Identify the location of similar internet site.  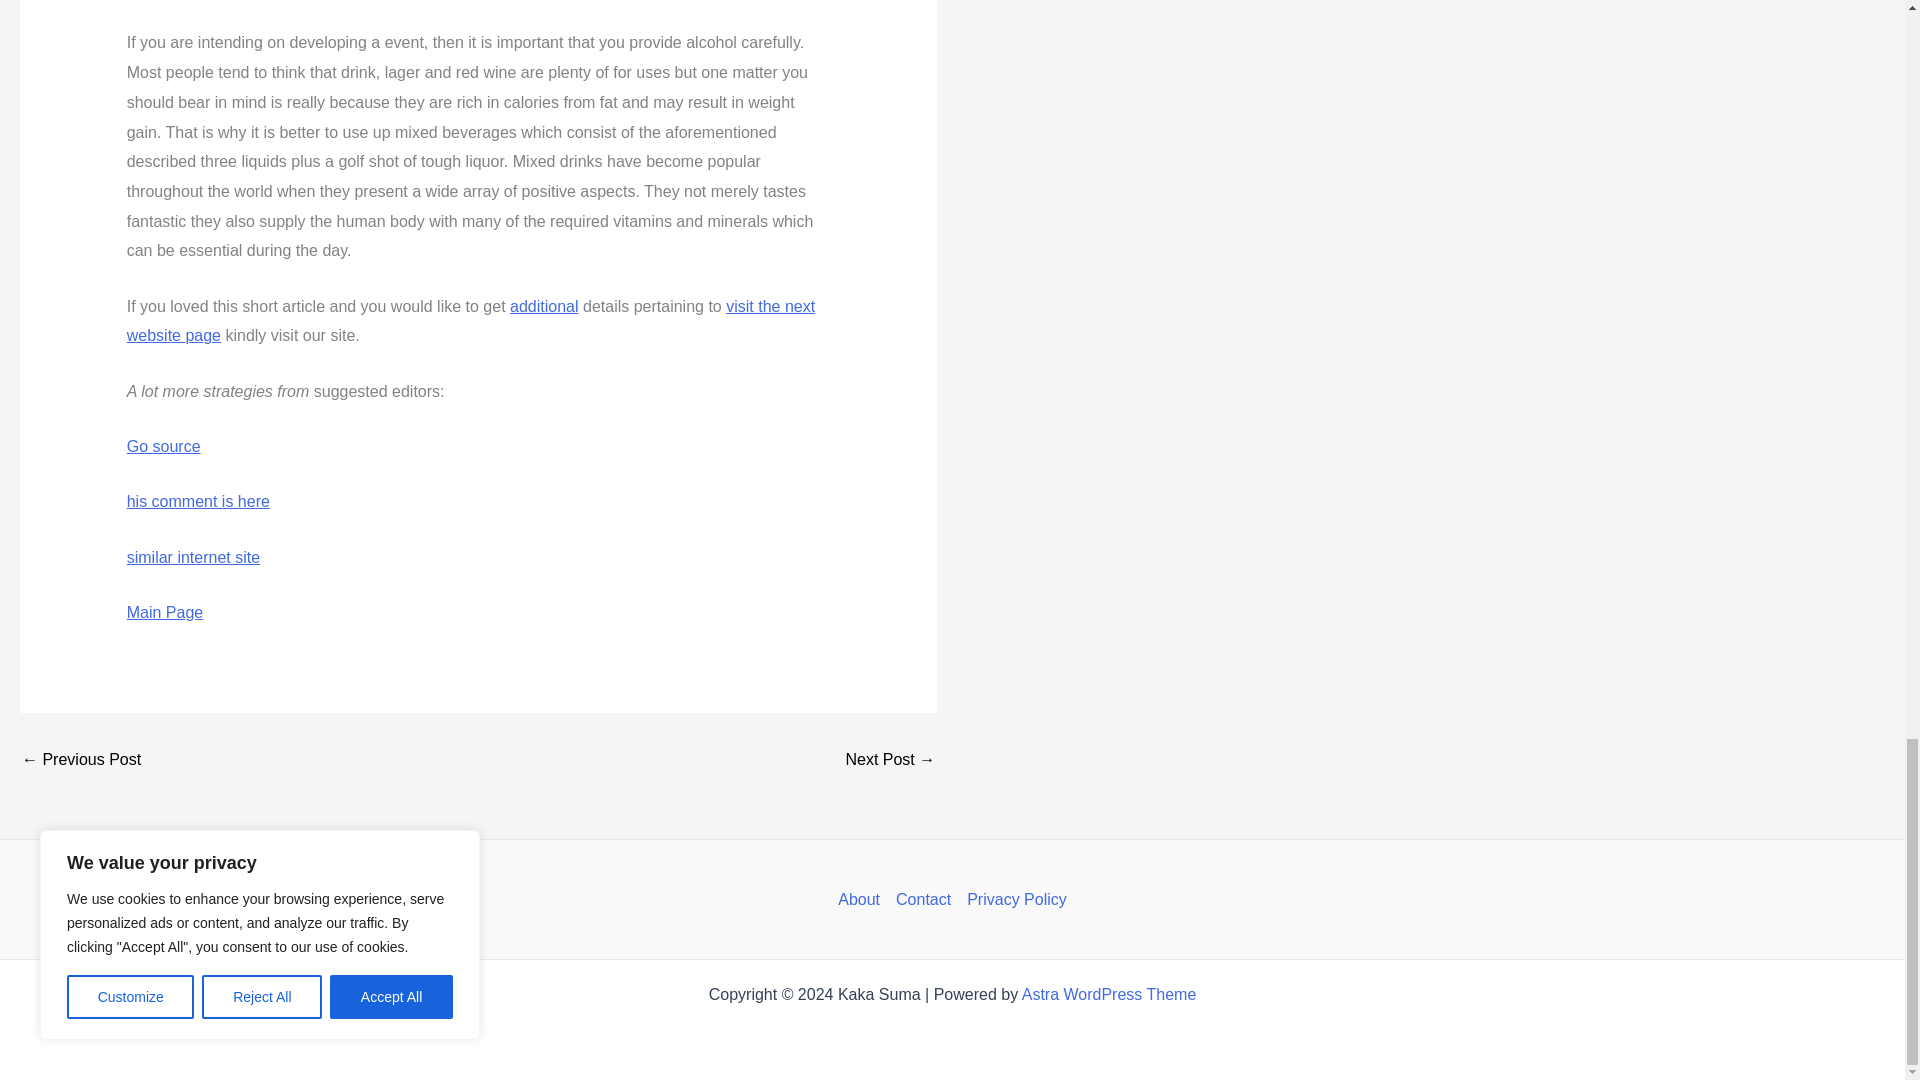
(192, 556).